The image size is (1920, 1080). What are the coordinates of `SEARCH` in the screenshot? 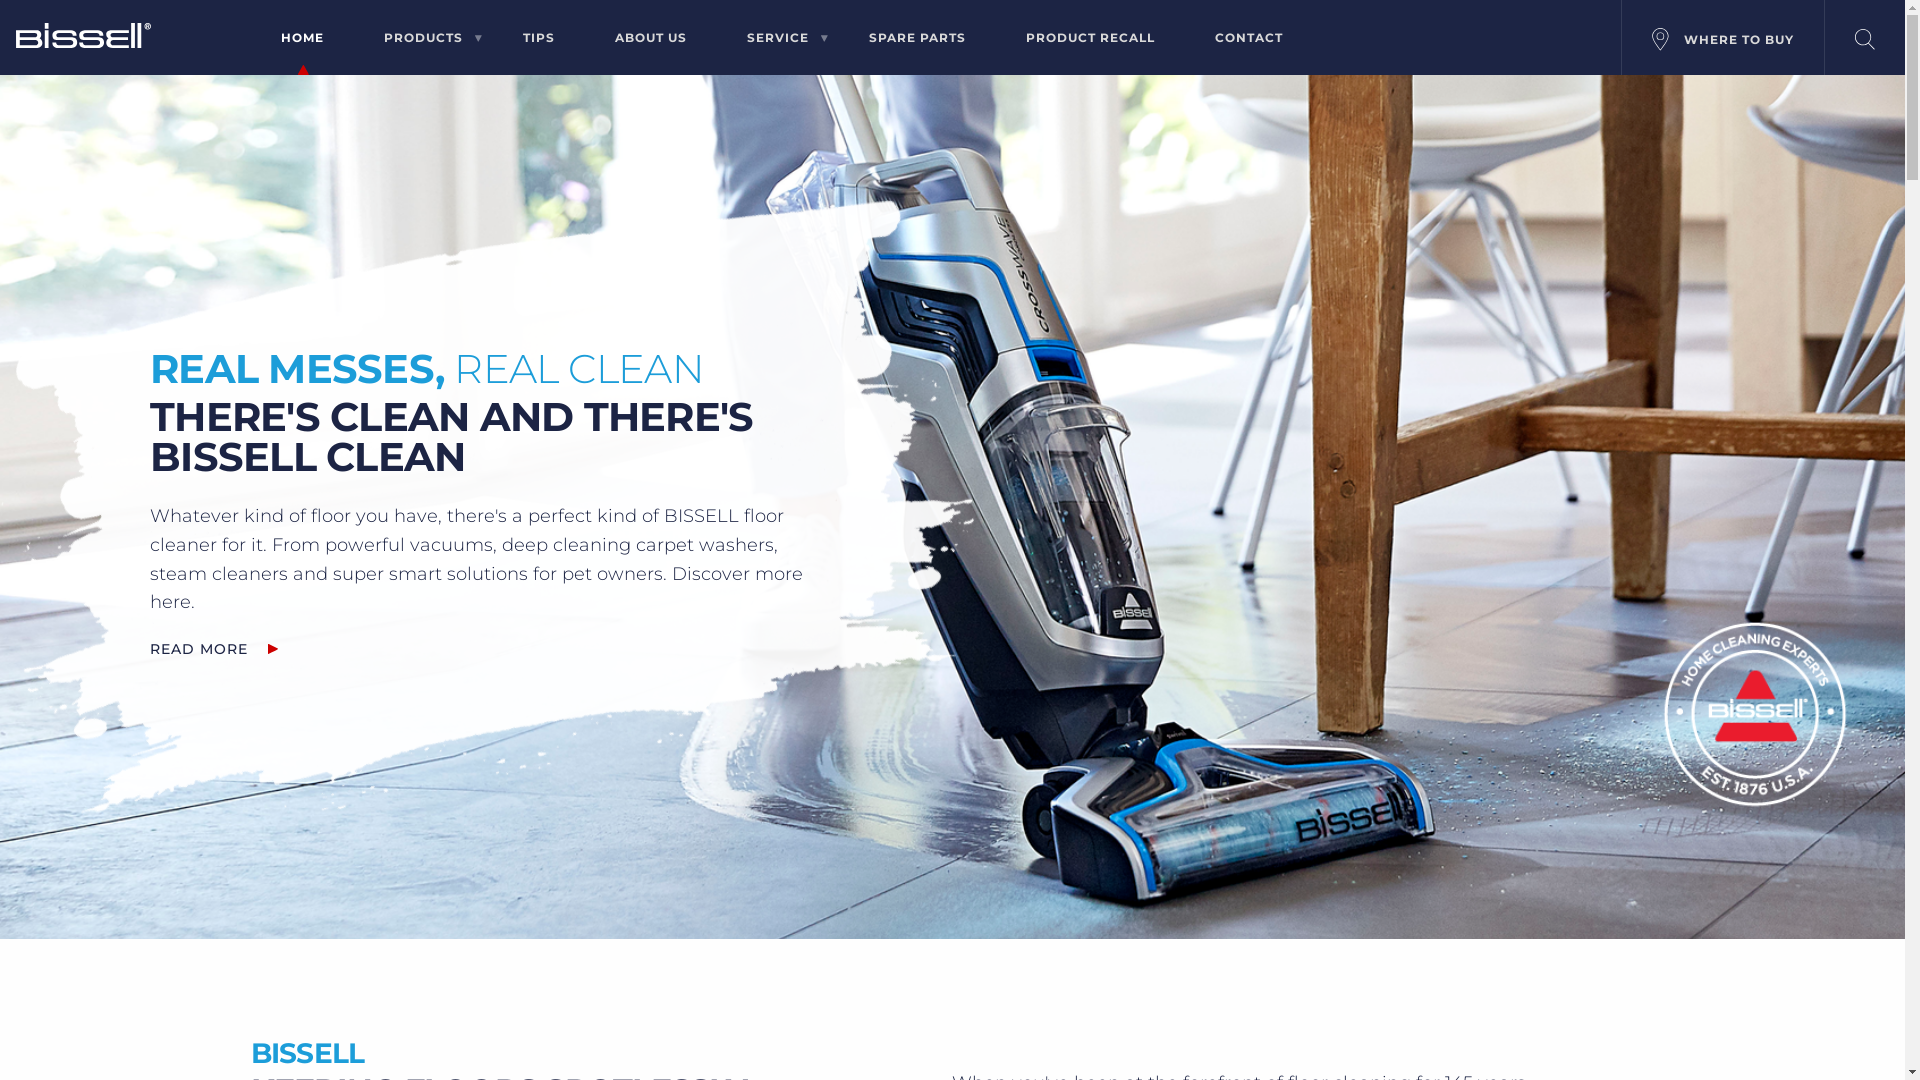 It's located at (1865, 38).